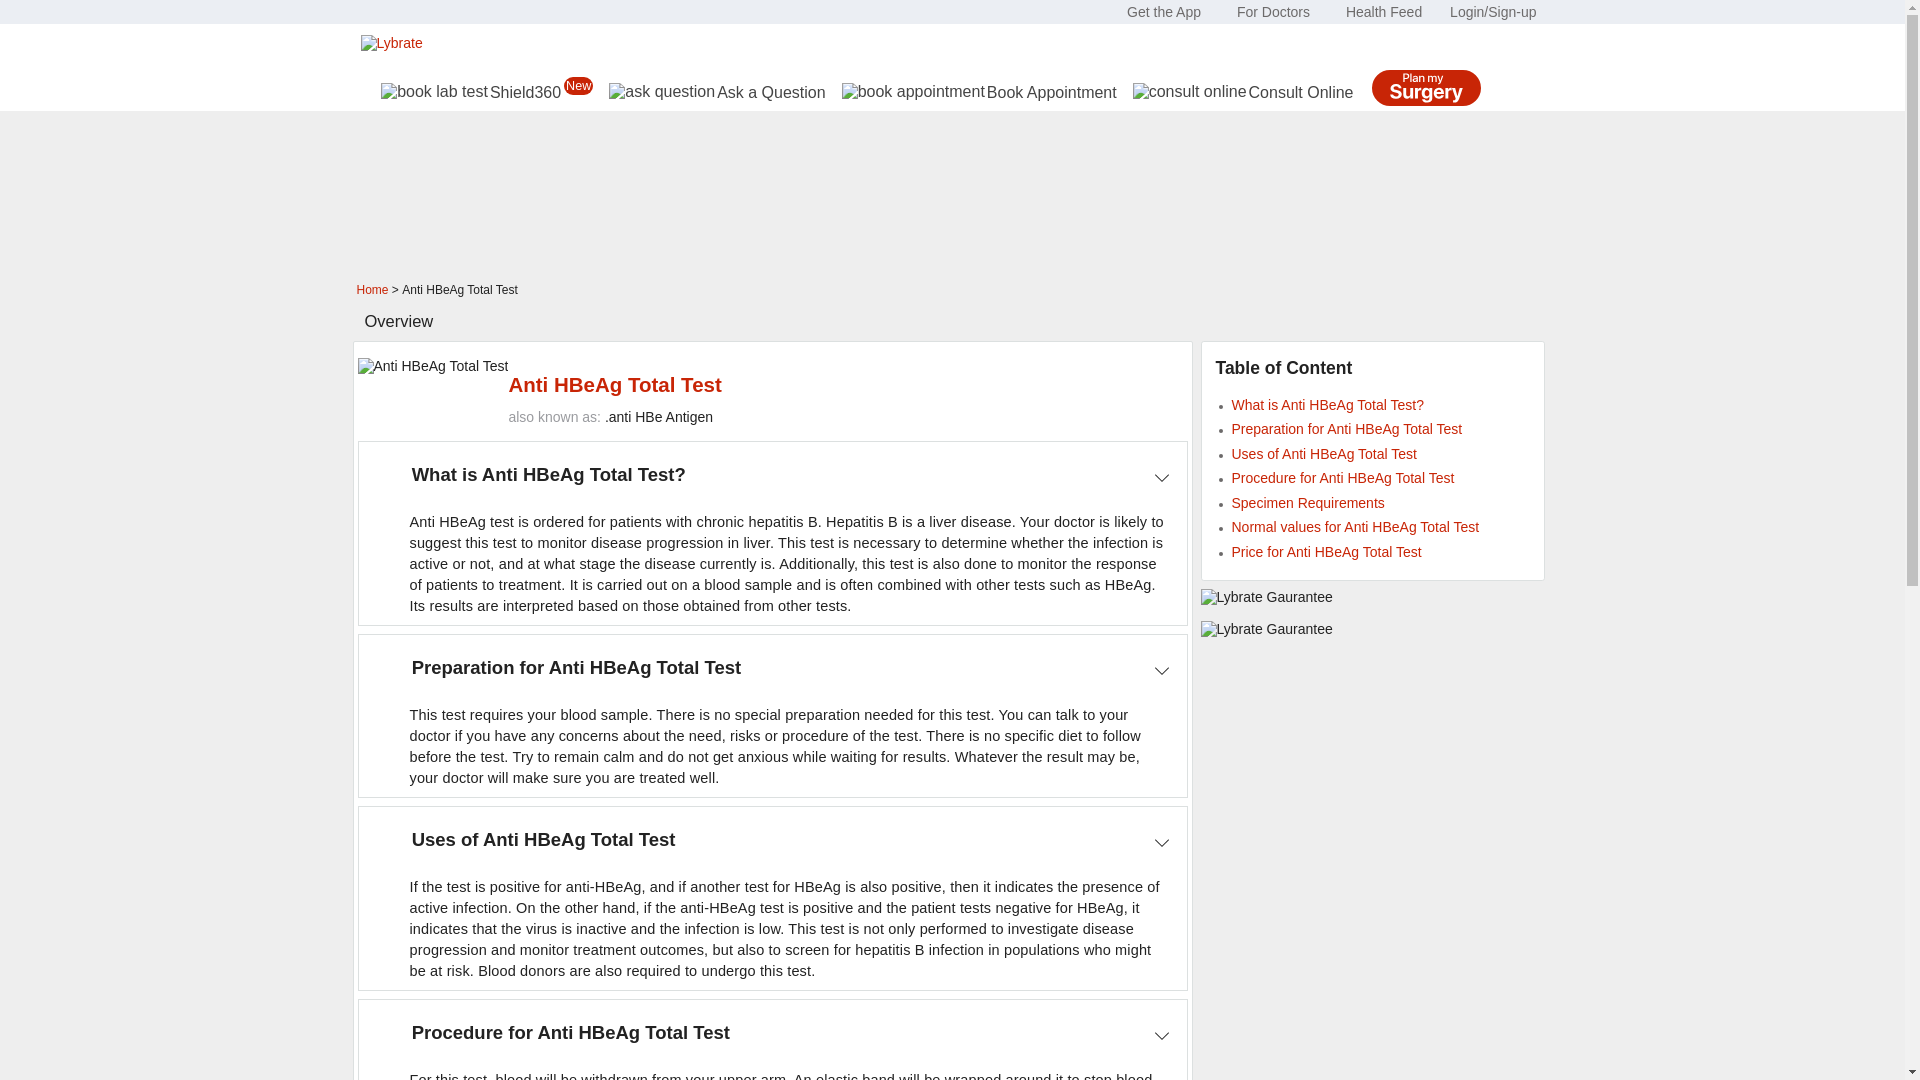 The image size is (1920, 1080). Describe the element at coordinates (1242, 92) in the screenshot. I see `Consult Online` at that location.